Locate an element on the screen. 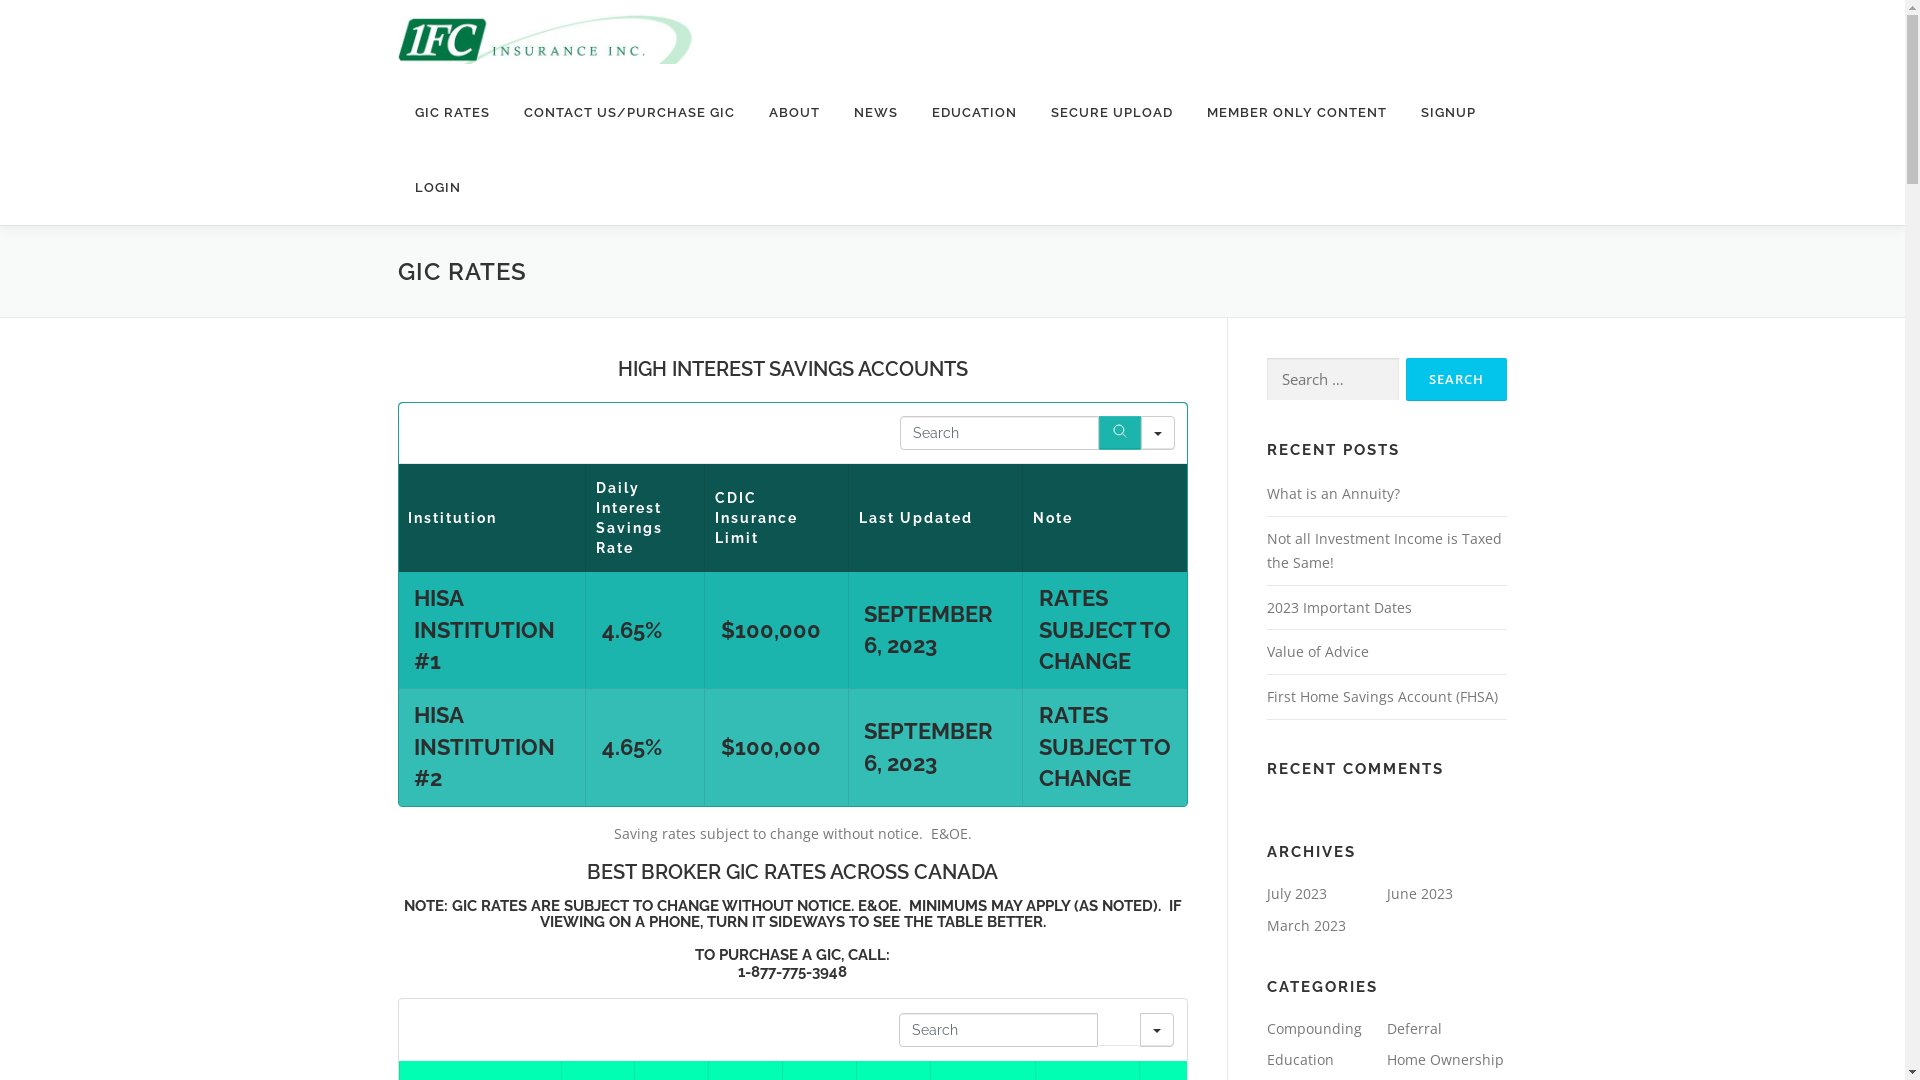  GIC RATES is located at coordinates (452, 112).